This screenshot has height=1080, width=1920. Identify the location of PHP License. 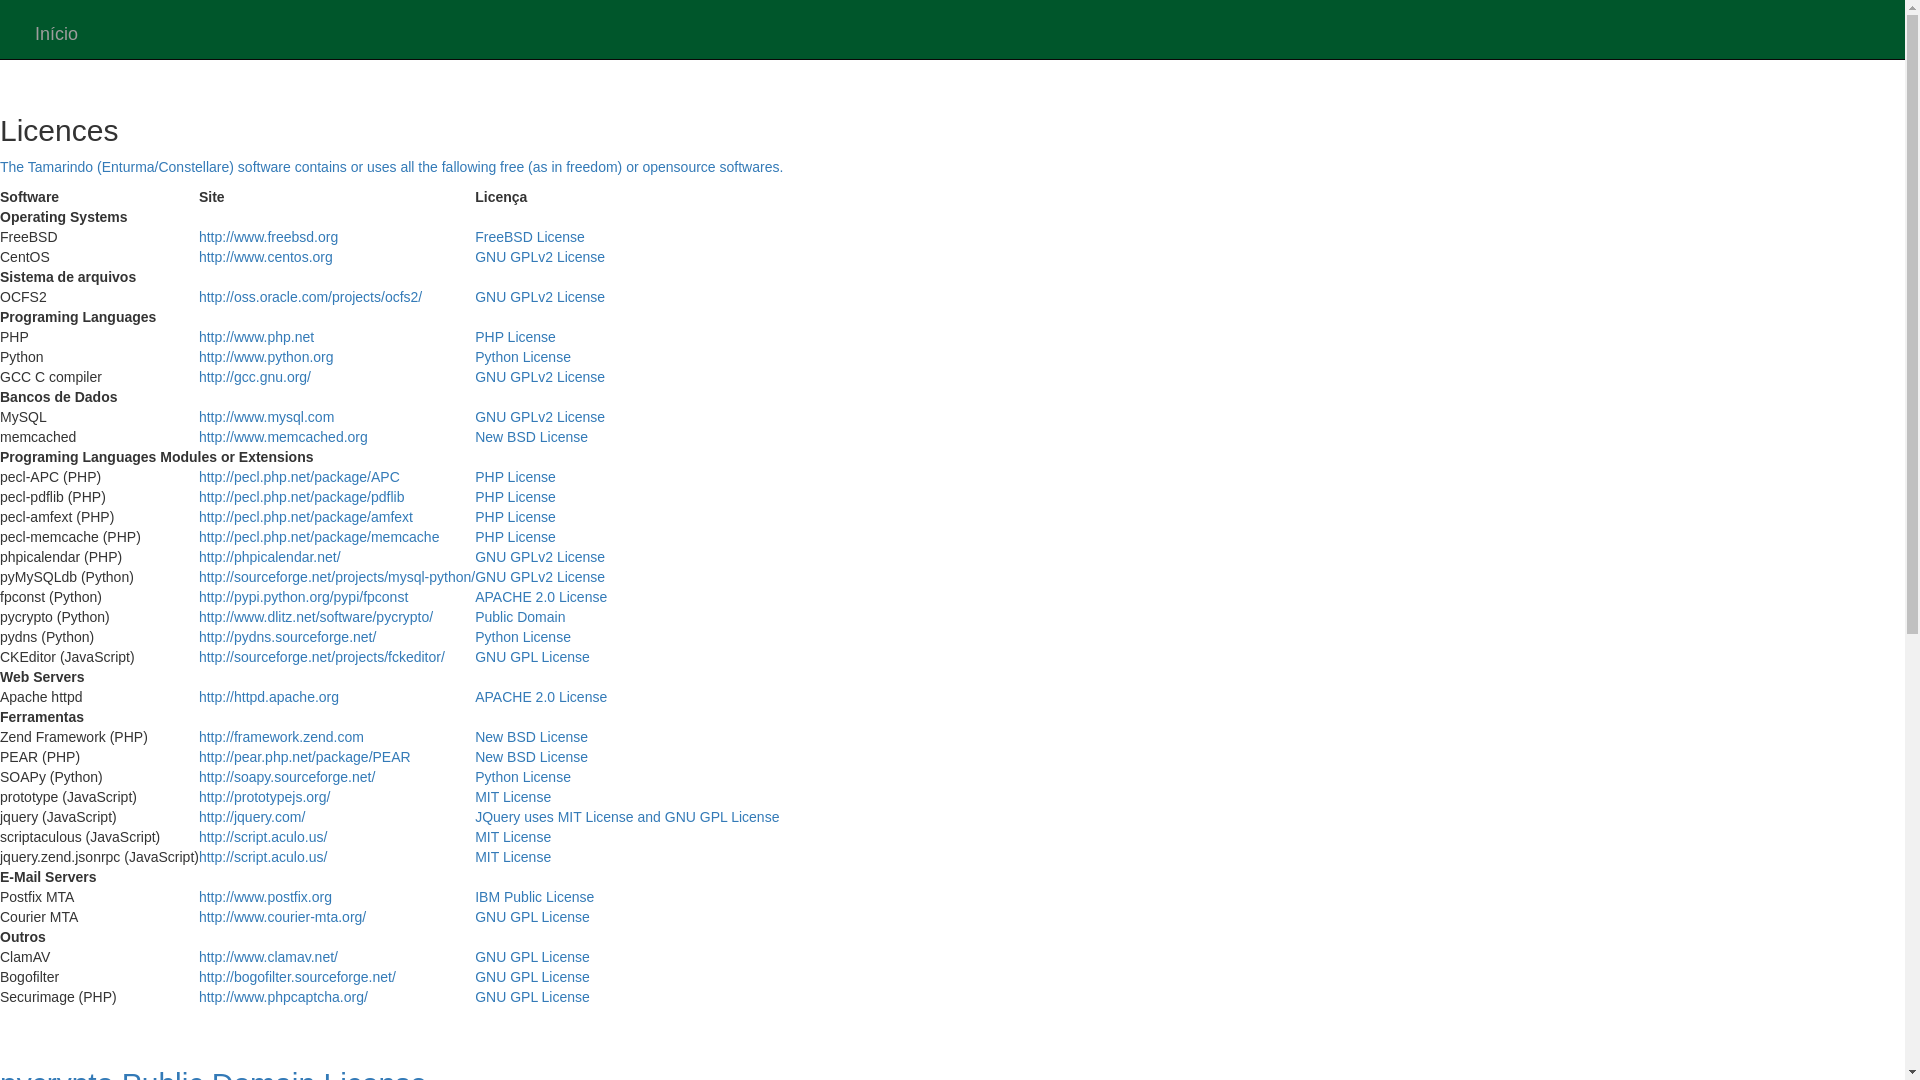
(516, 537).